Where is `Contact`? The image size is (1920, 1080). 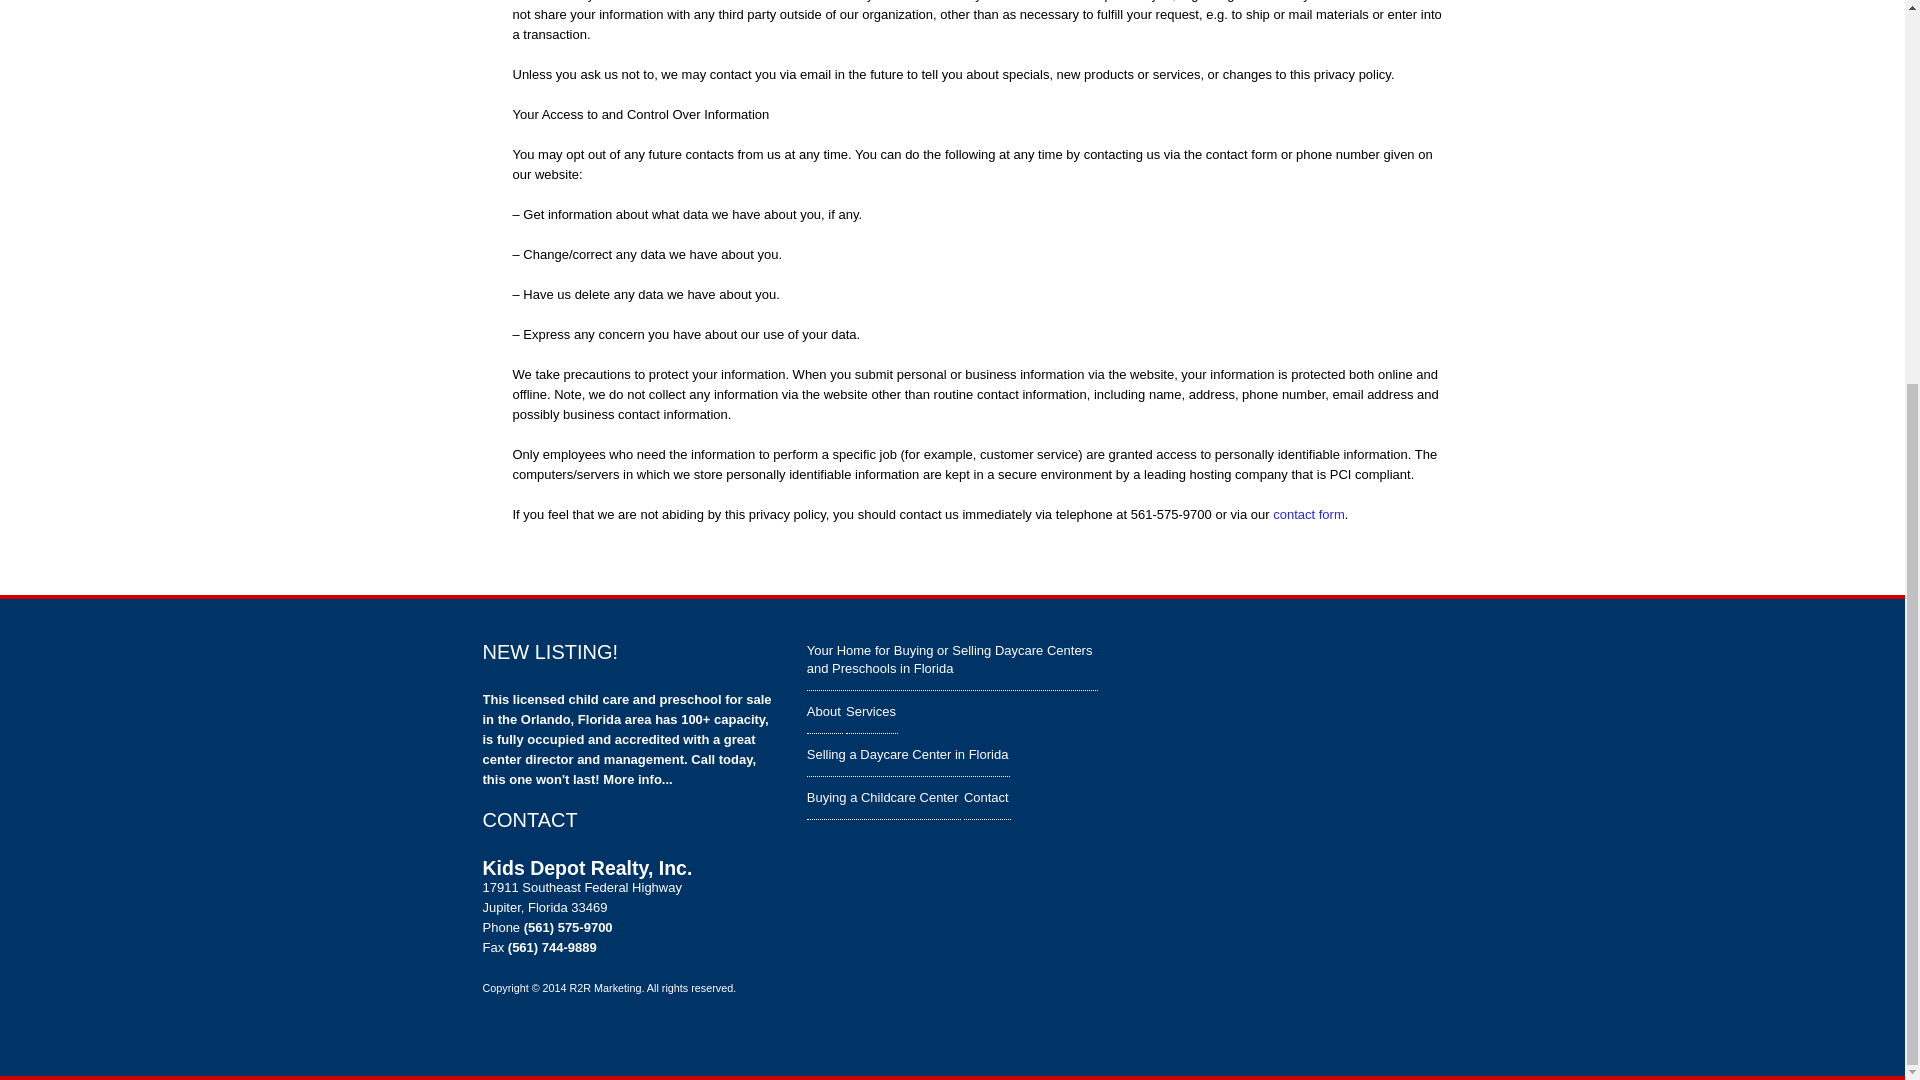 Contact is located at coordinates (987, 796).